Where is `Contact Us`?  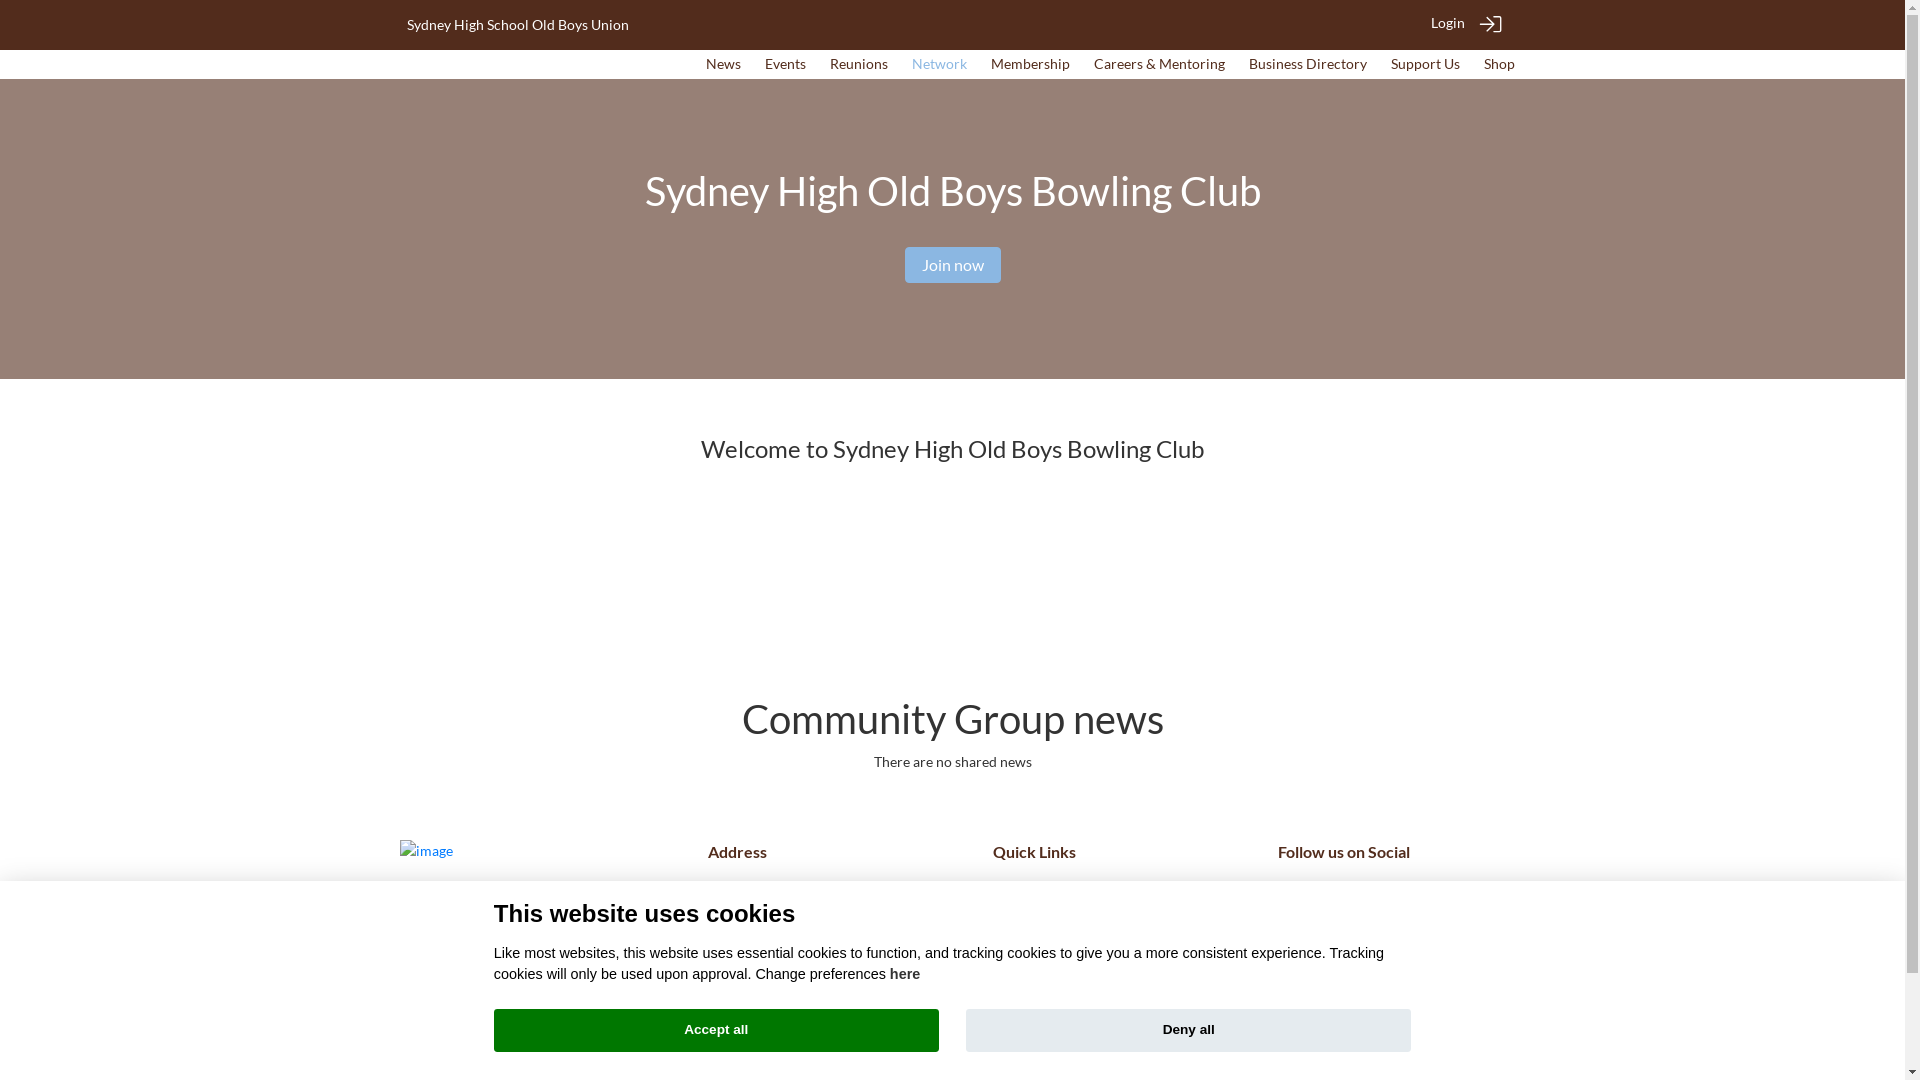
Contact Us is located at coordinates (1026, 980).